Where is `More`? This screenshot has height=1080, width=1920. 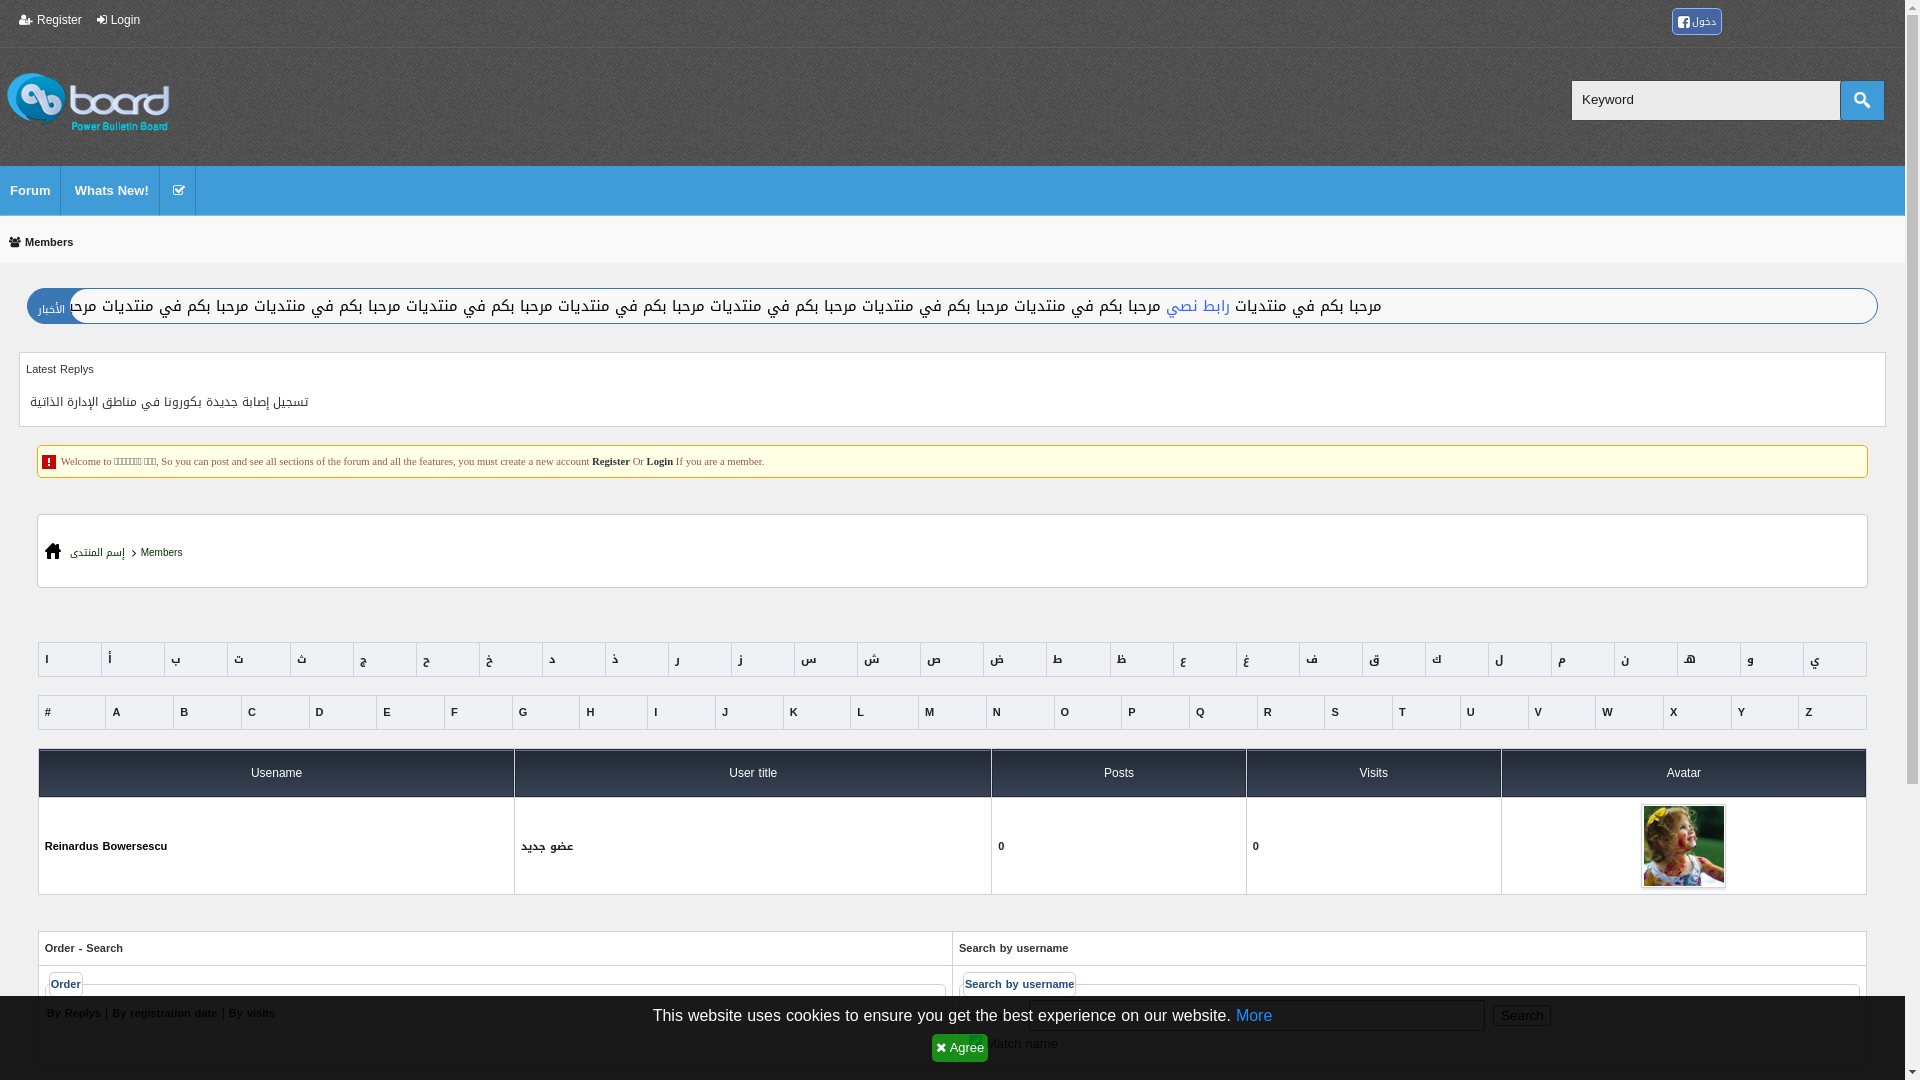 More is located at coordinates (1254, 1016).